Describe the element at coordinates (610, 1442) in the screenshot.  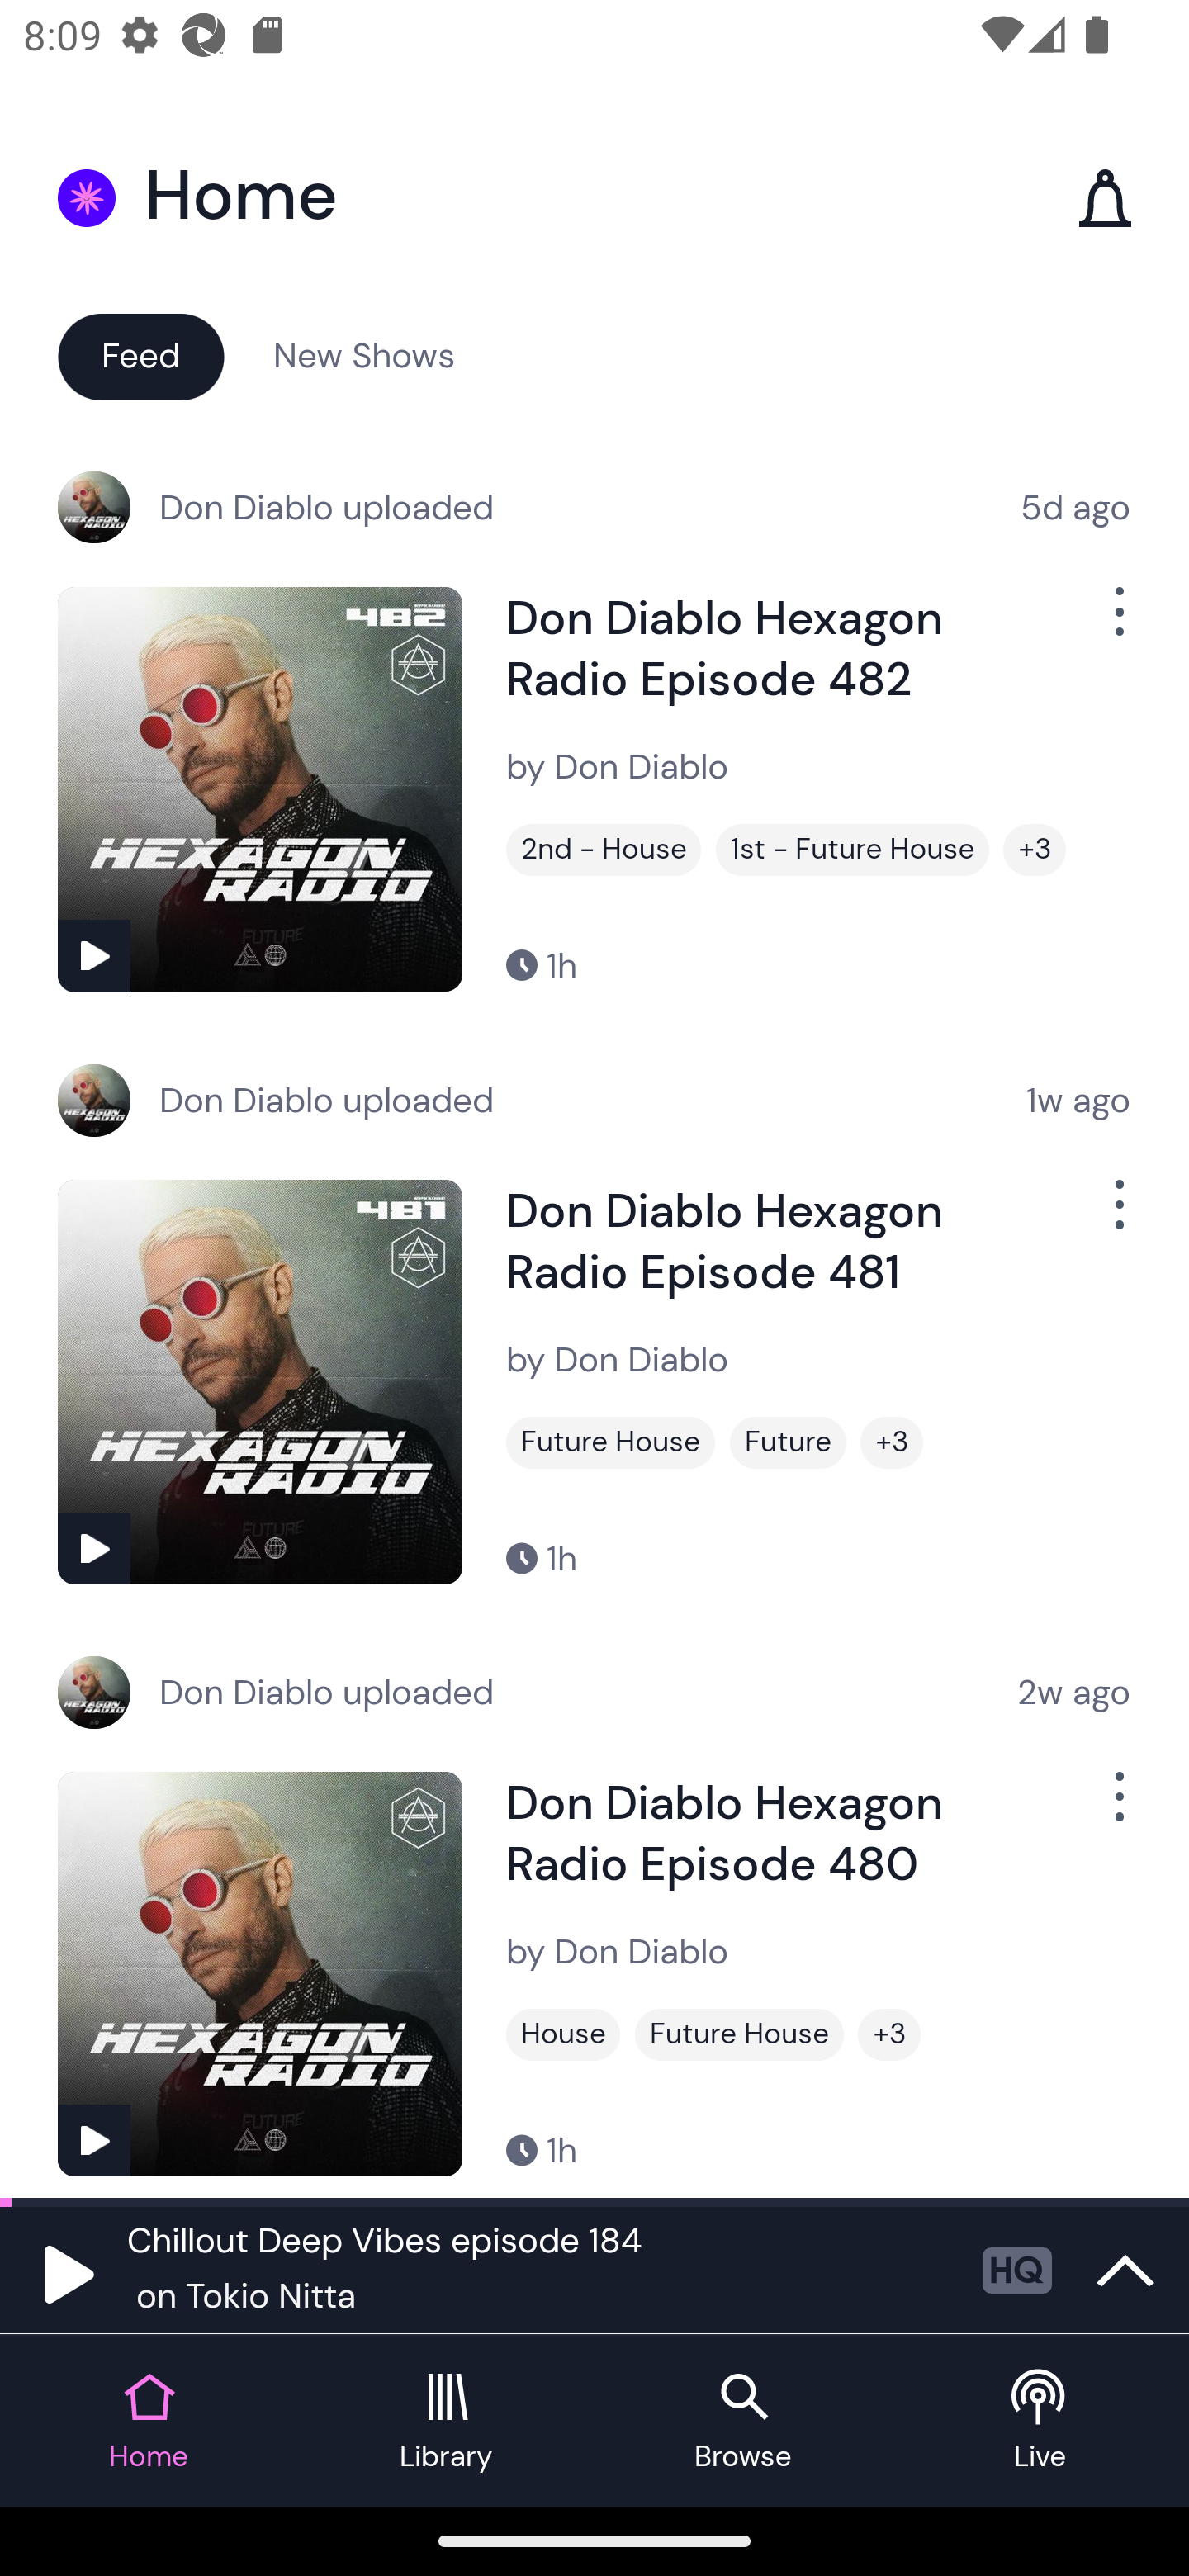
I see `Future House` at that location.